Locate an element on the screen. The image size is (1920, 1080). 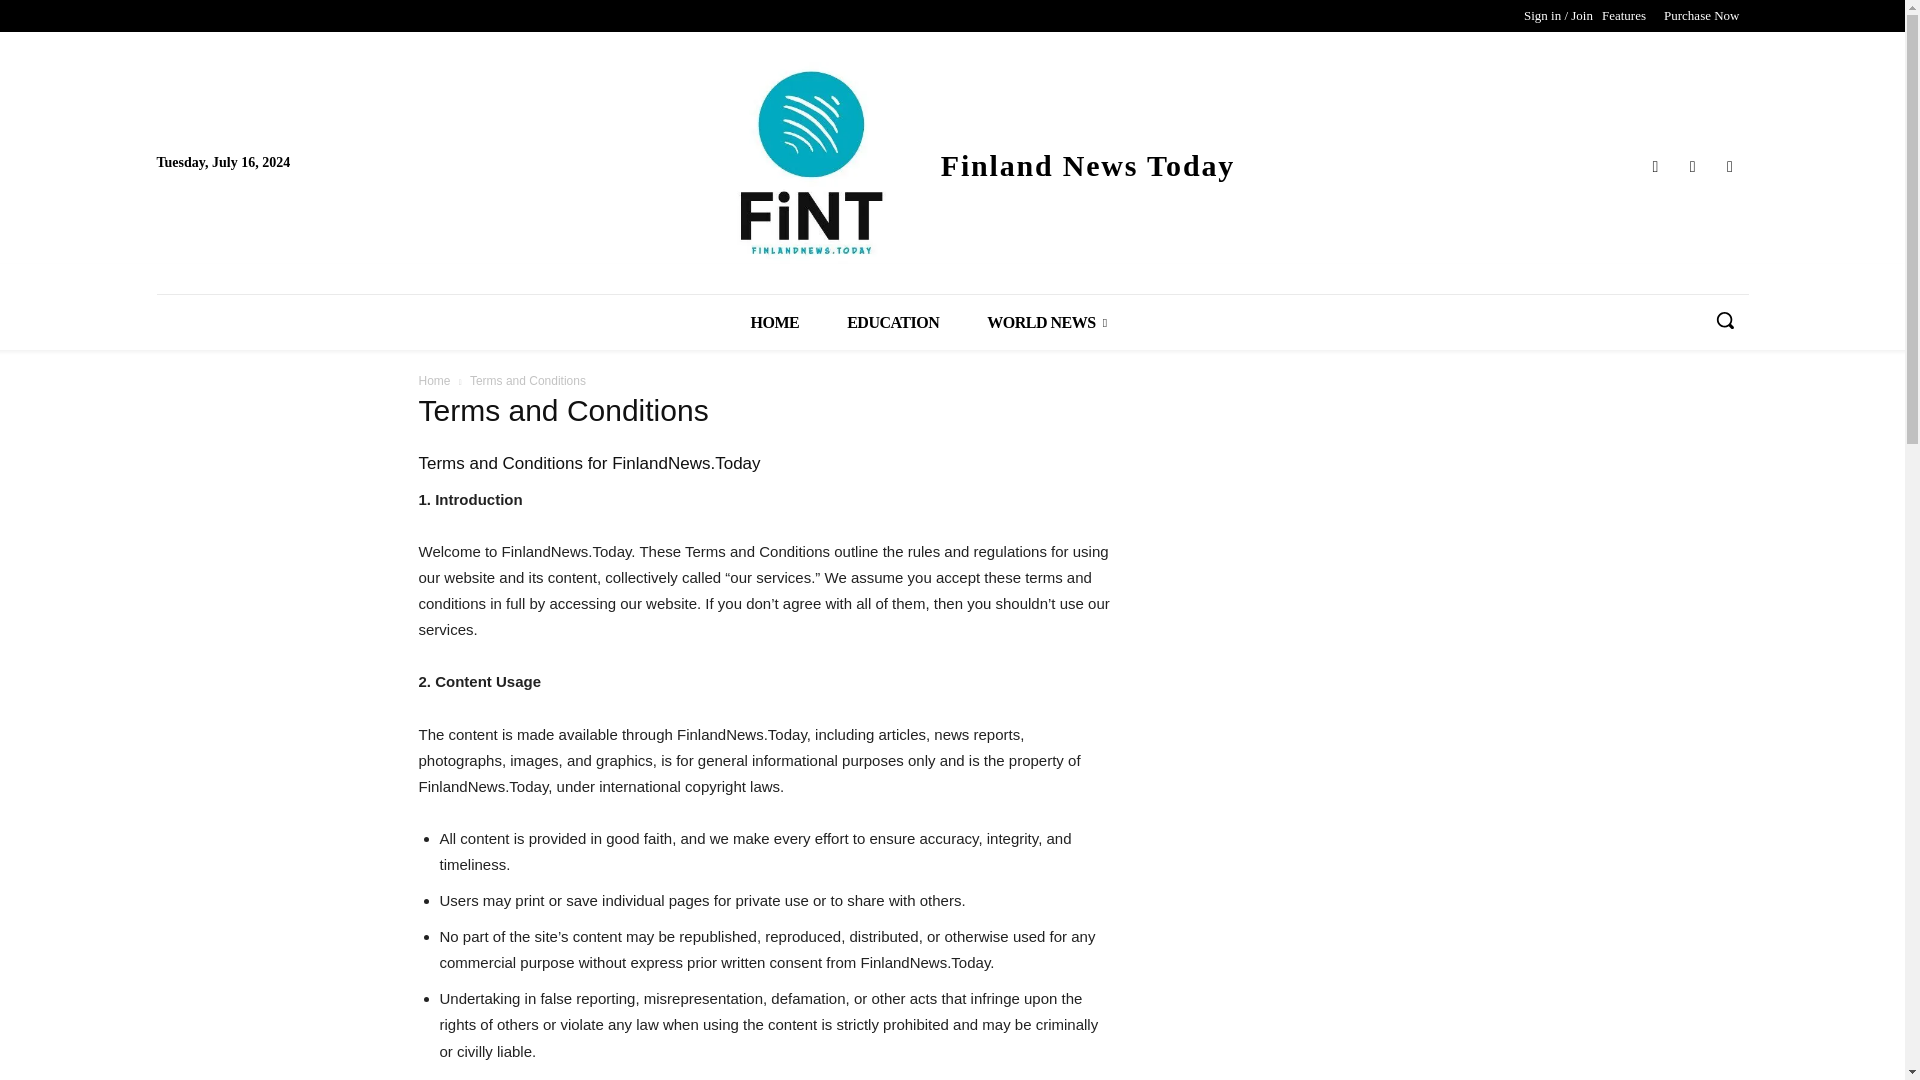
 Finland News Today  is located at coordinates (796, 164).